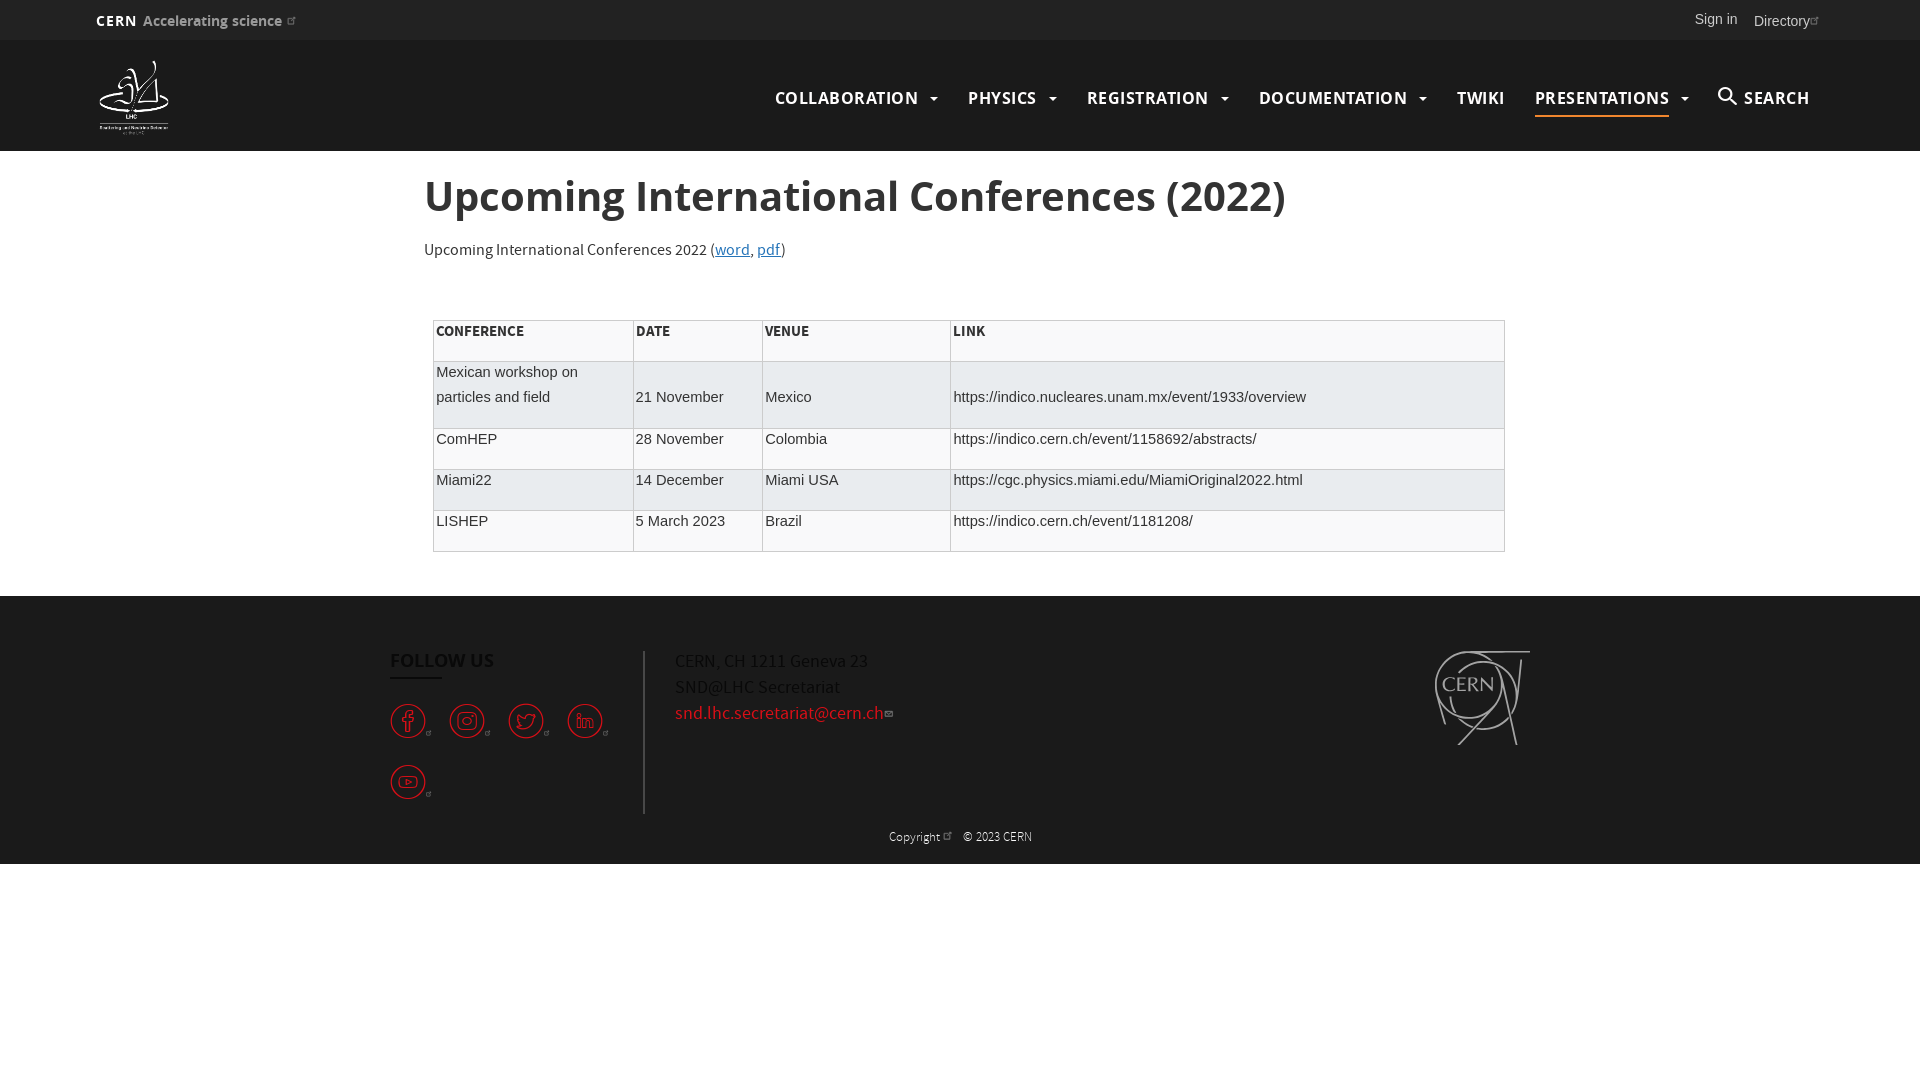 The width and height of the screenshot is (1920, 1080). What do you see at coordinates (307, 98) in the screenshot?
I see `Home` at bounding box center [307, 98].